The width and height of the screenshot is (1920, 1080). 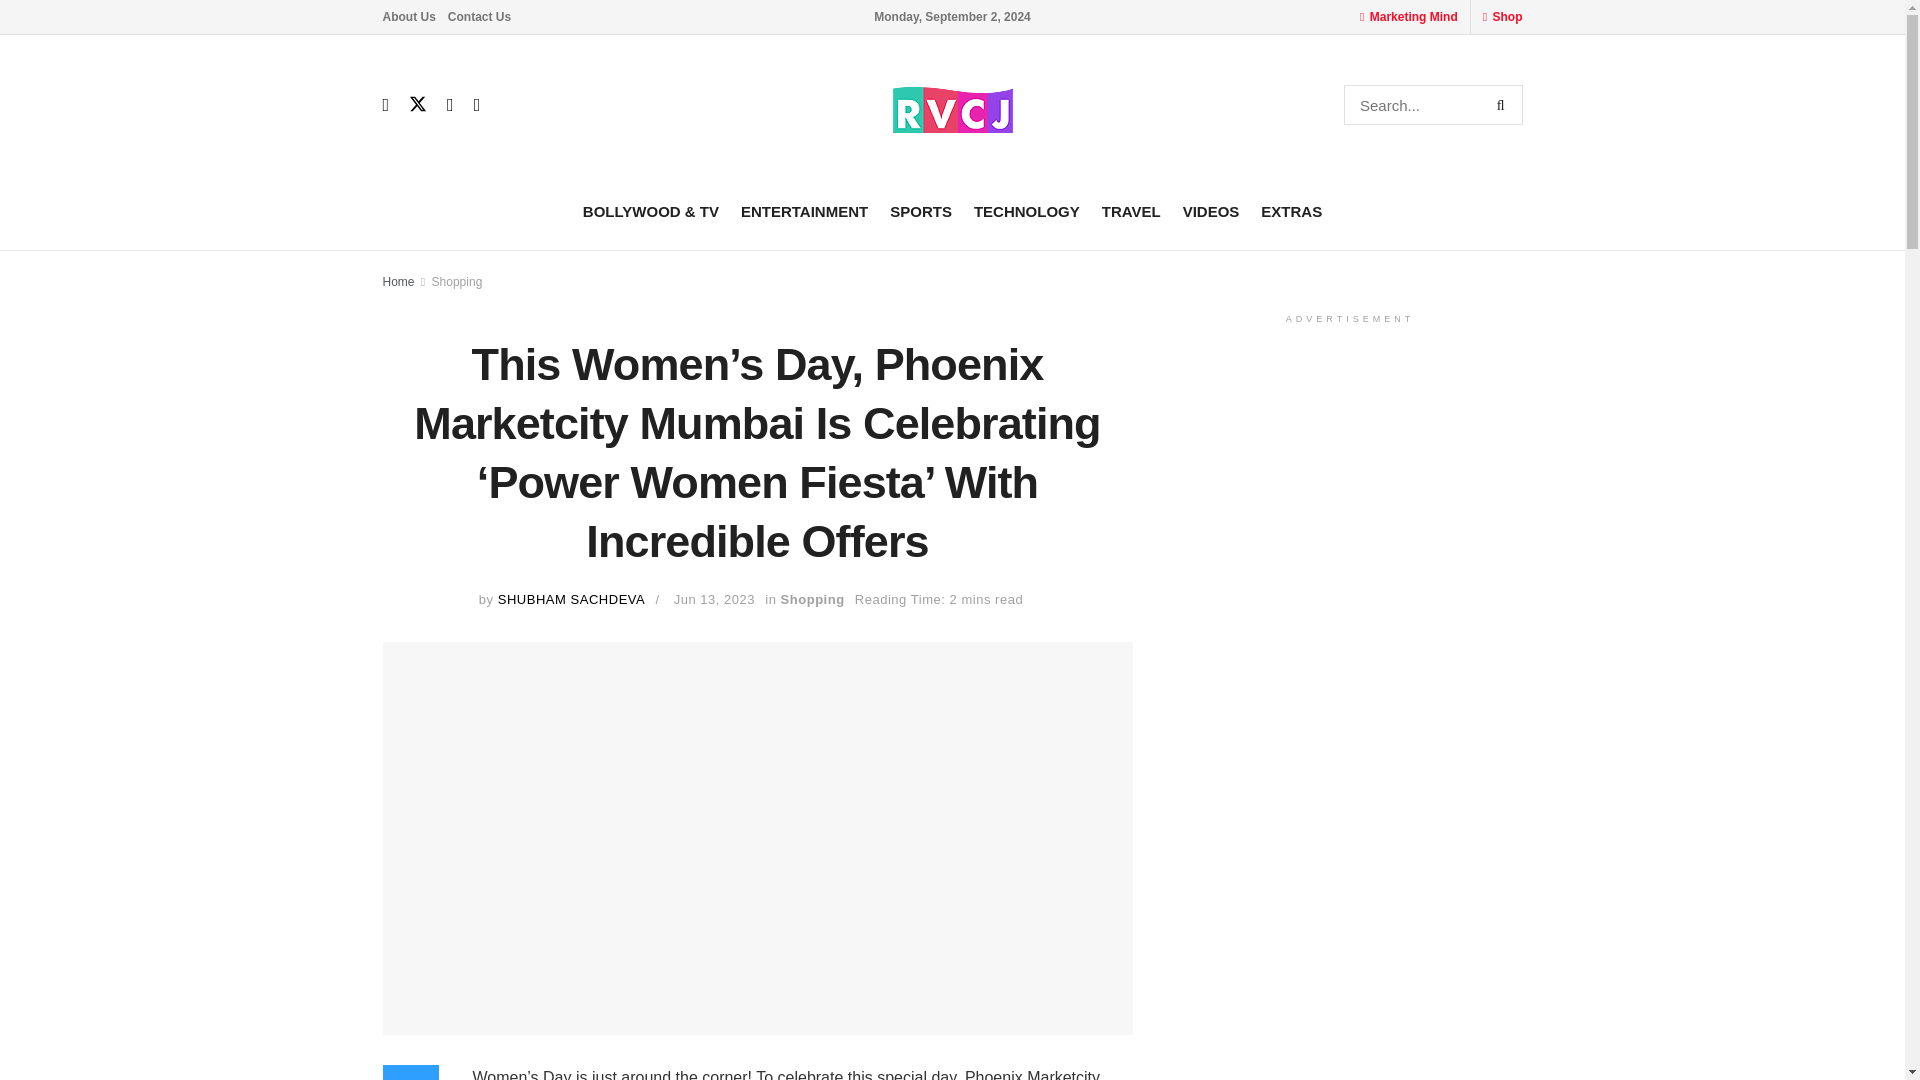 What do you see at coordinates (921, 210) in the screenshot?
I see `SPORTS` at bounding box center [921, 210].